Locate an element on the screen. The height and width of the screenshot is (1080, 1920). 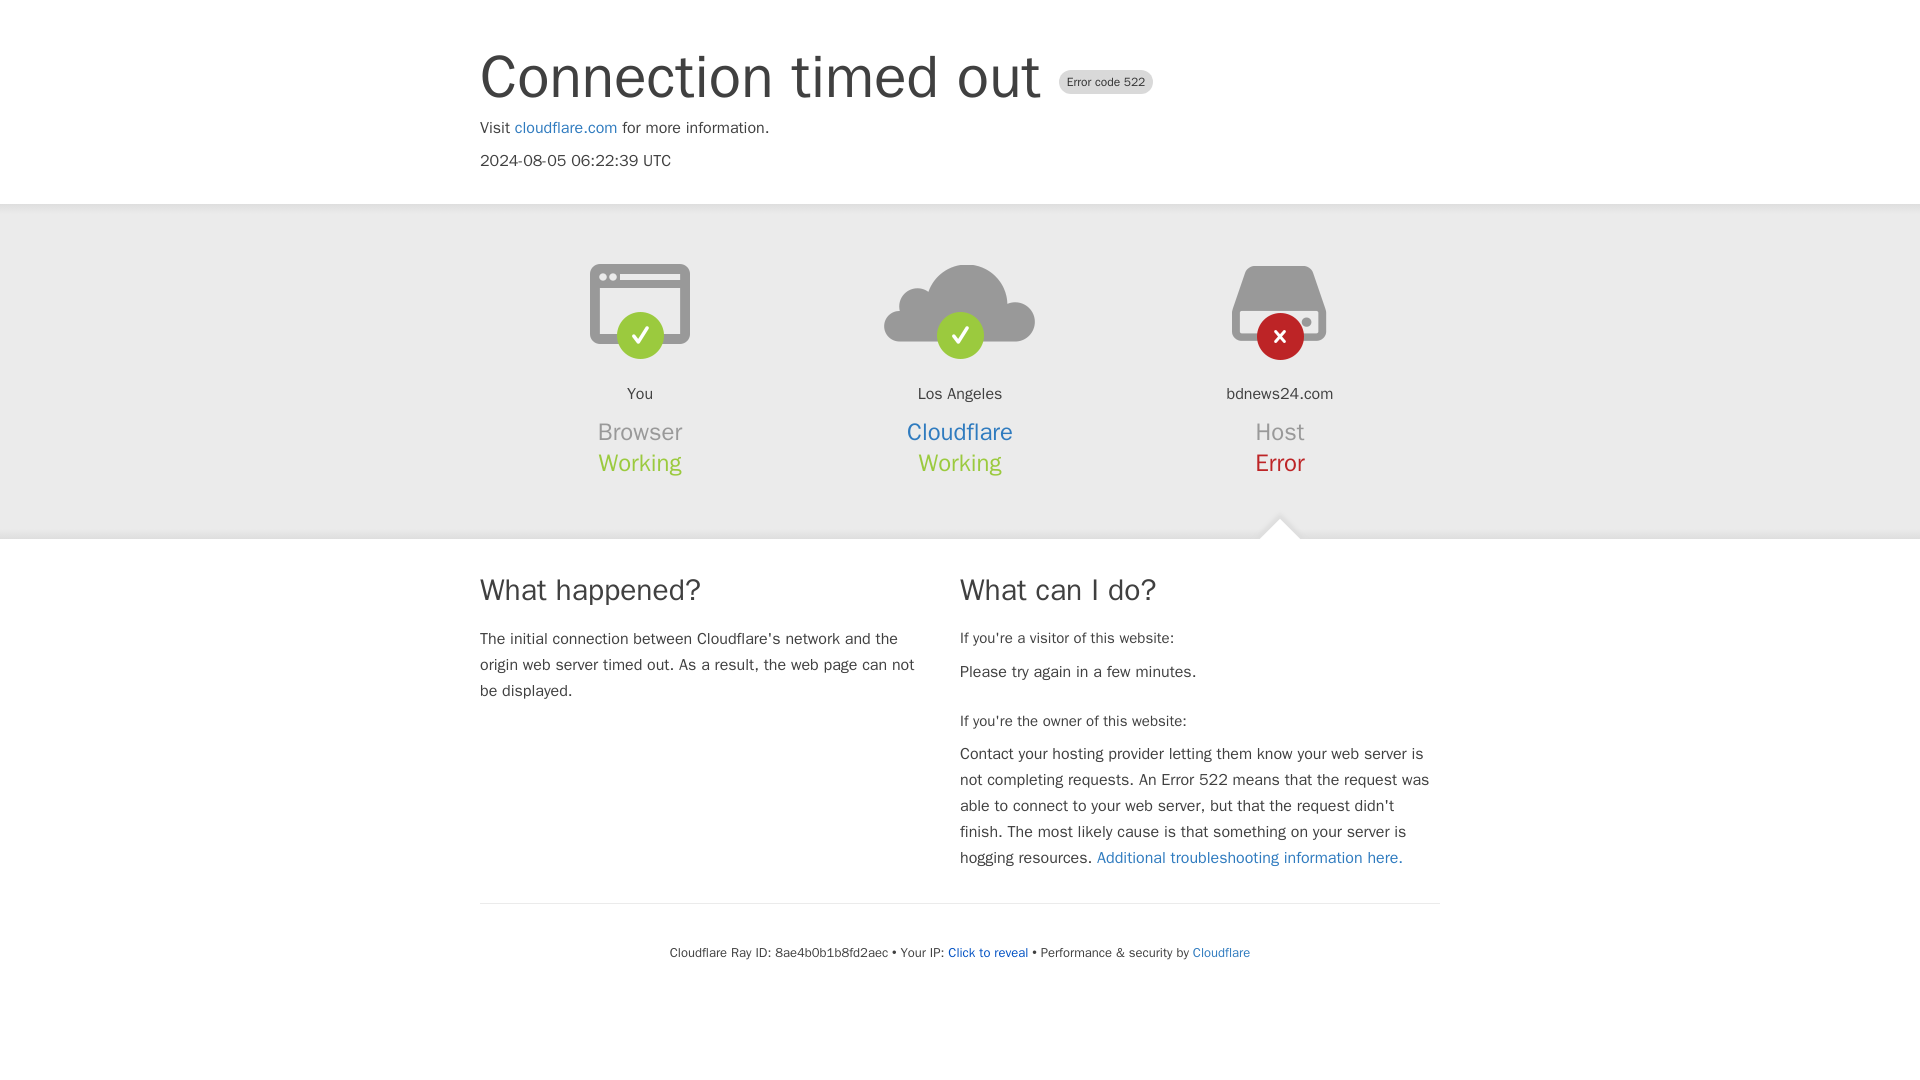
Cloudflare is located at coordinates (960, 432).